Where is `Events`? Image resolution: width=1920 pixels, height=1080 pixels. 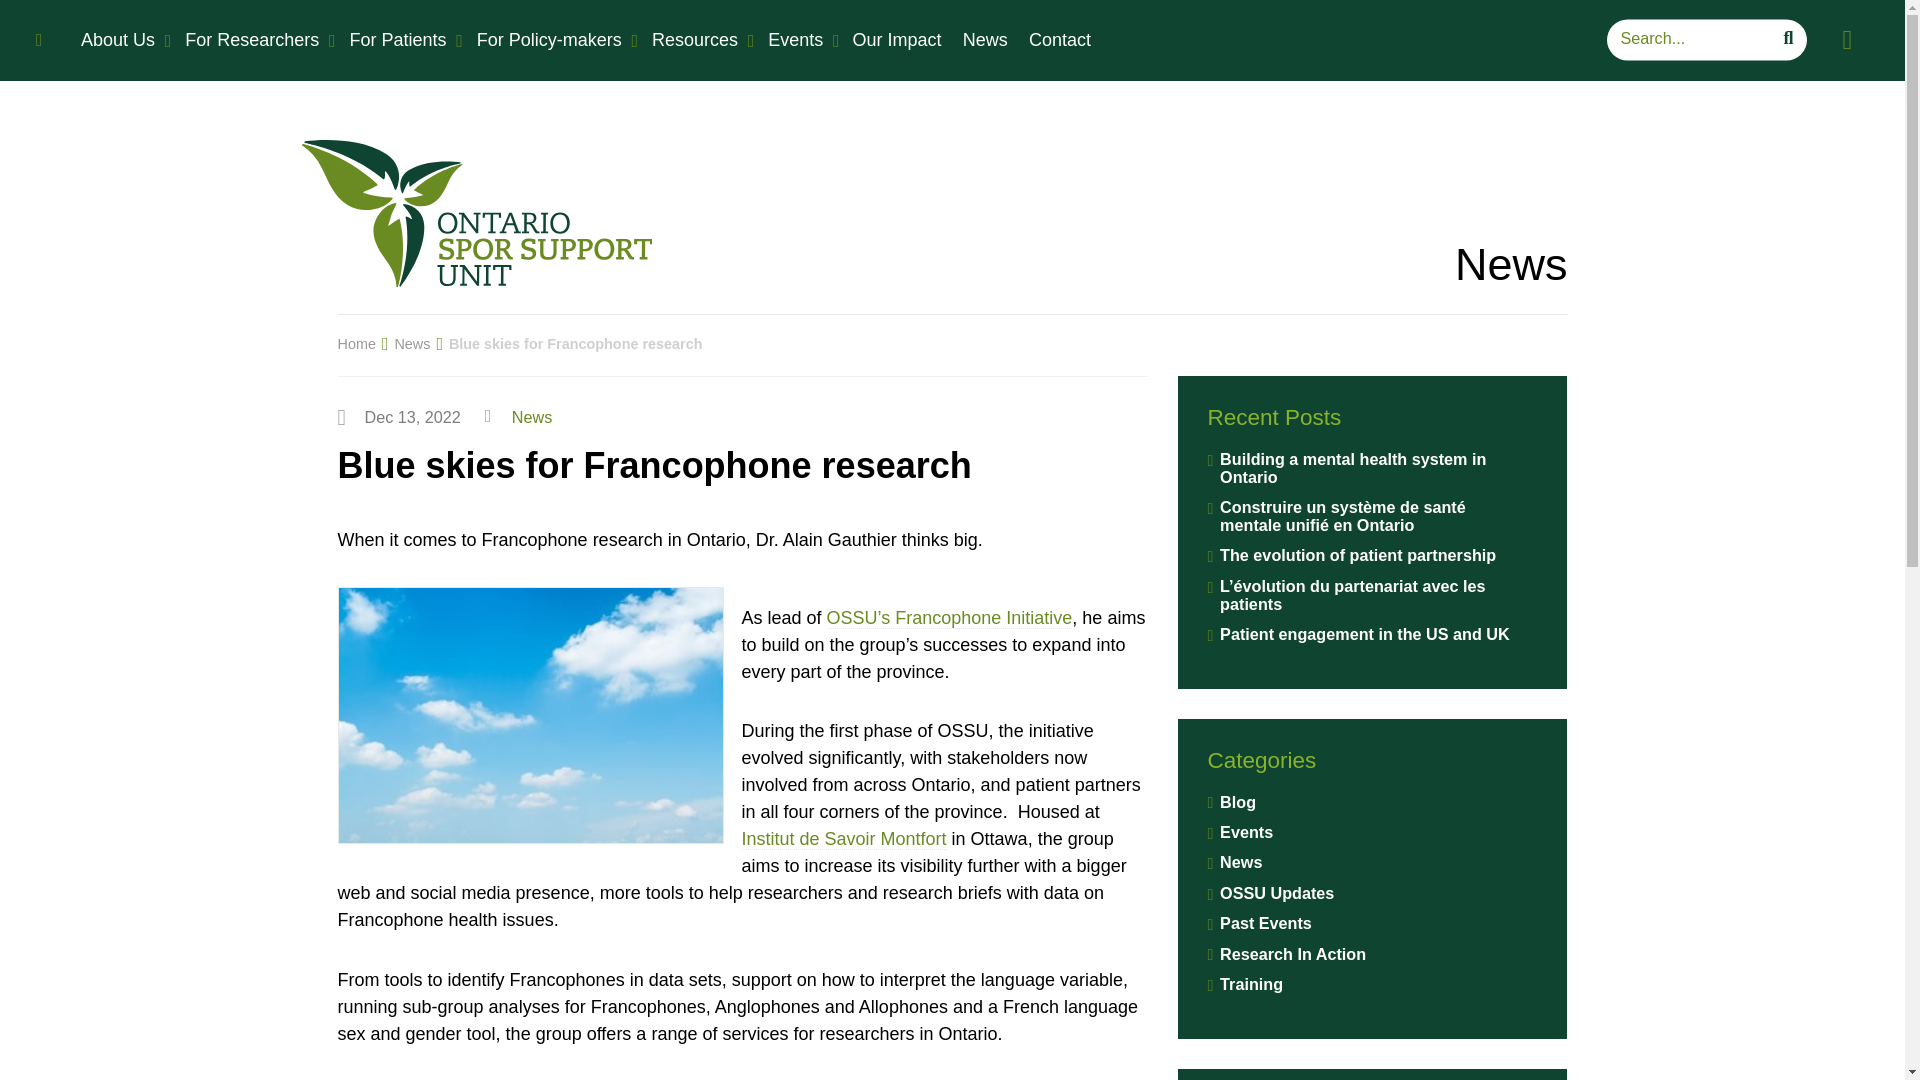
Events is located at coordinates (798, 40).